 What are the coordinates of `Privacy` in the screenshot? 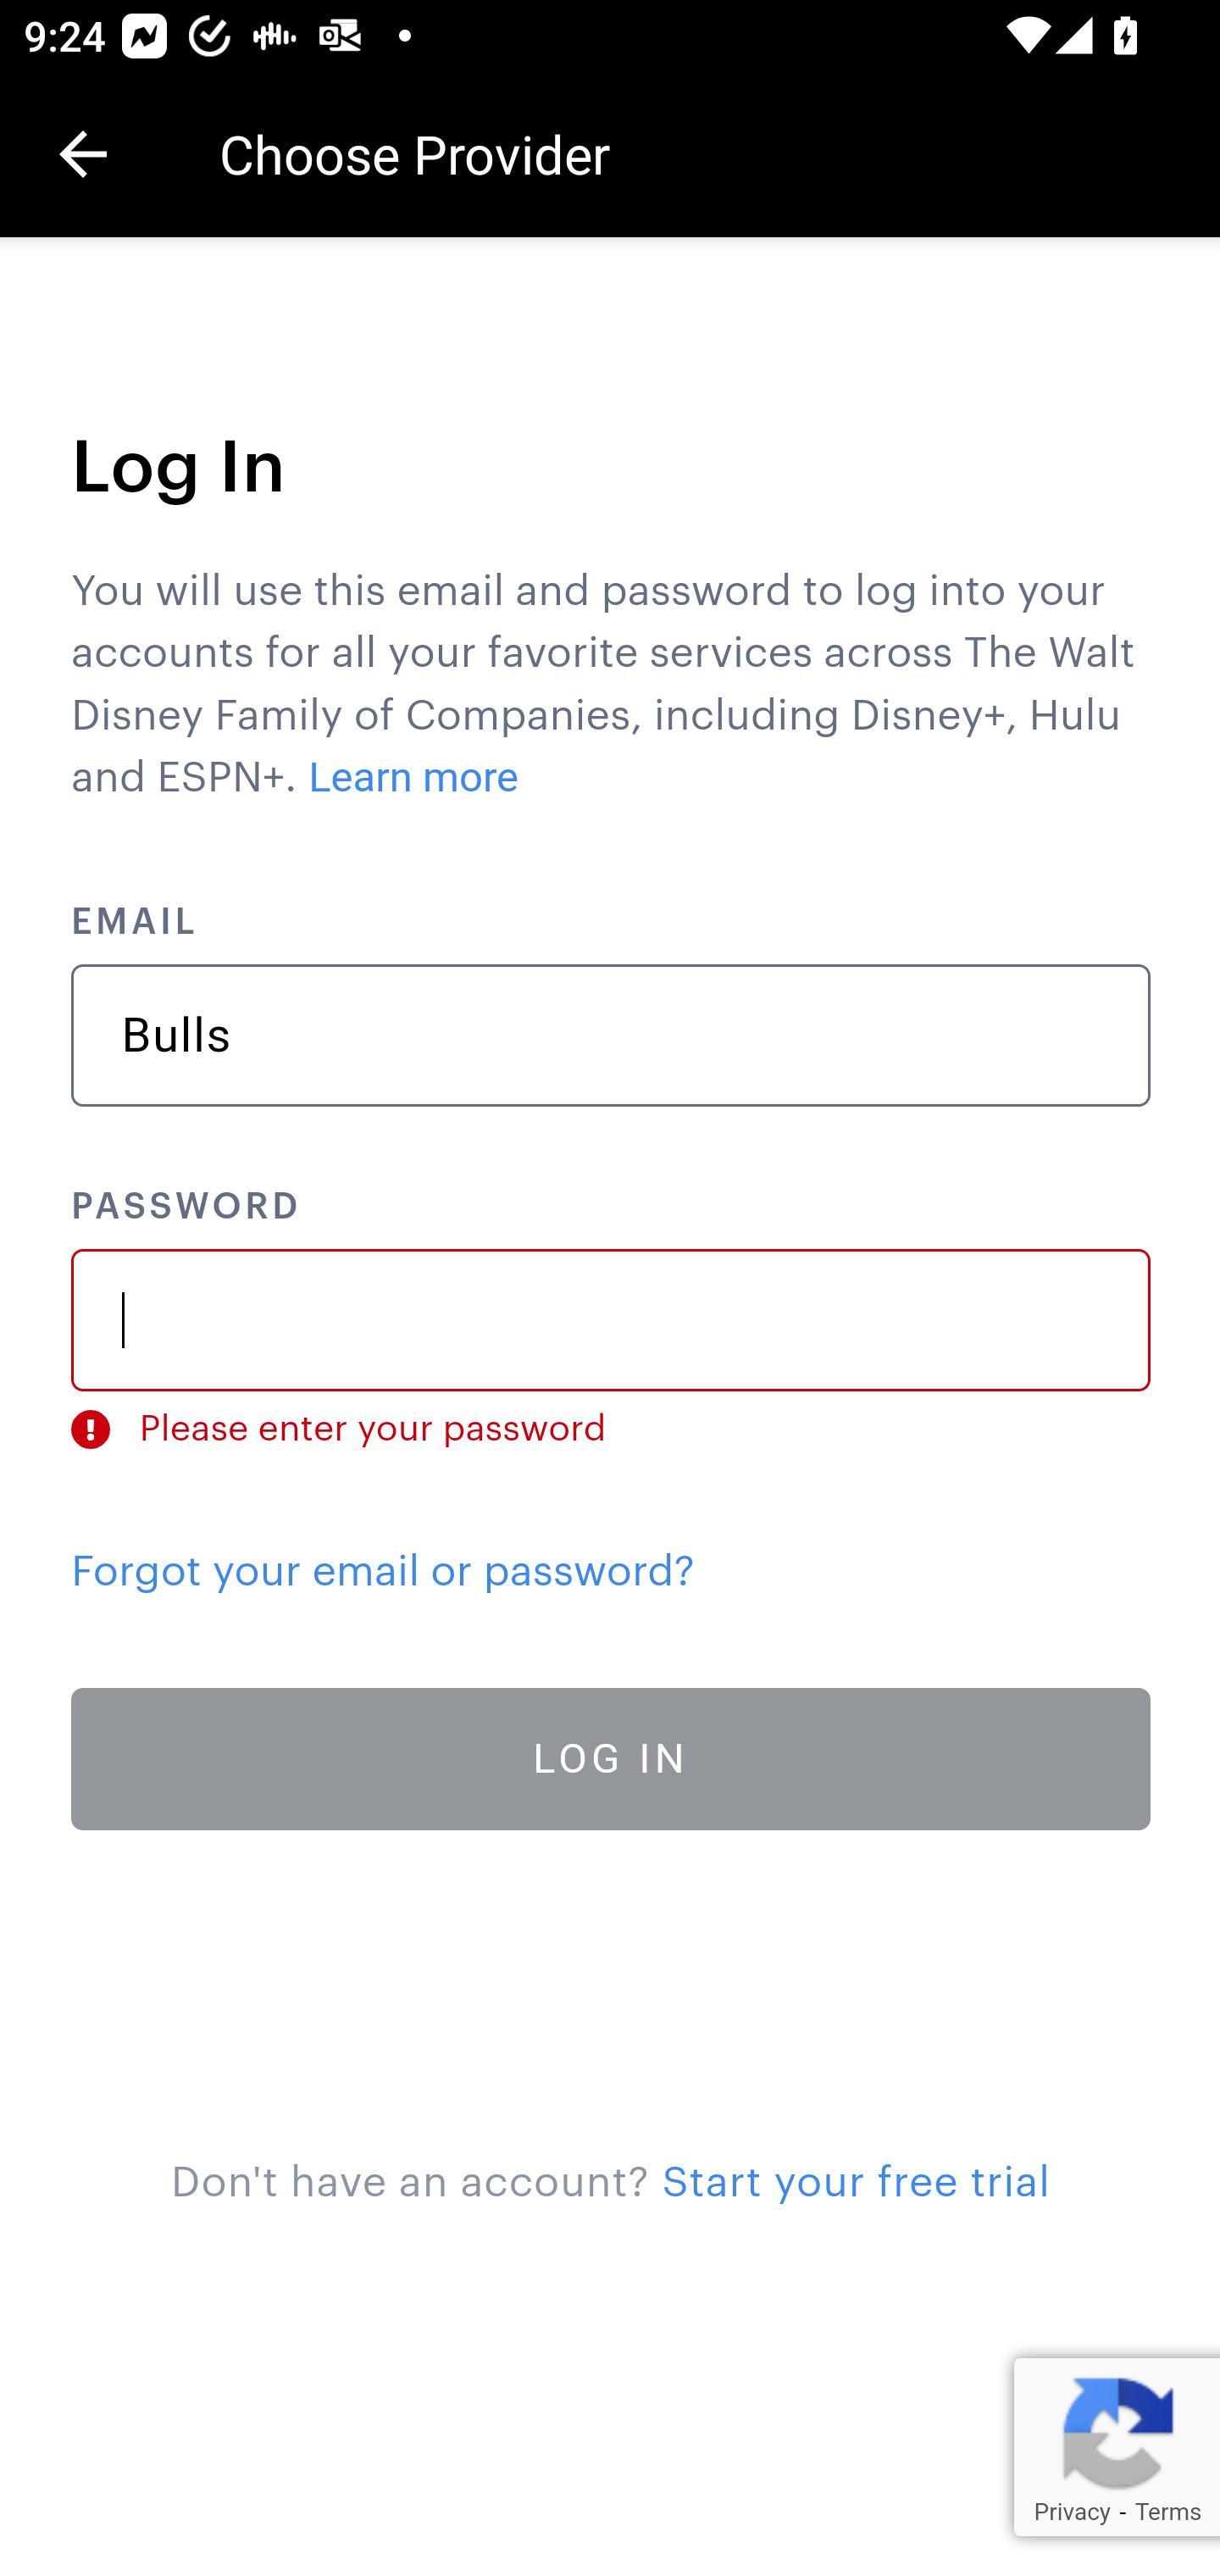 It's located at (1071, 2512).